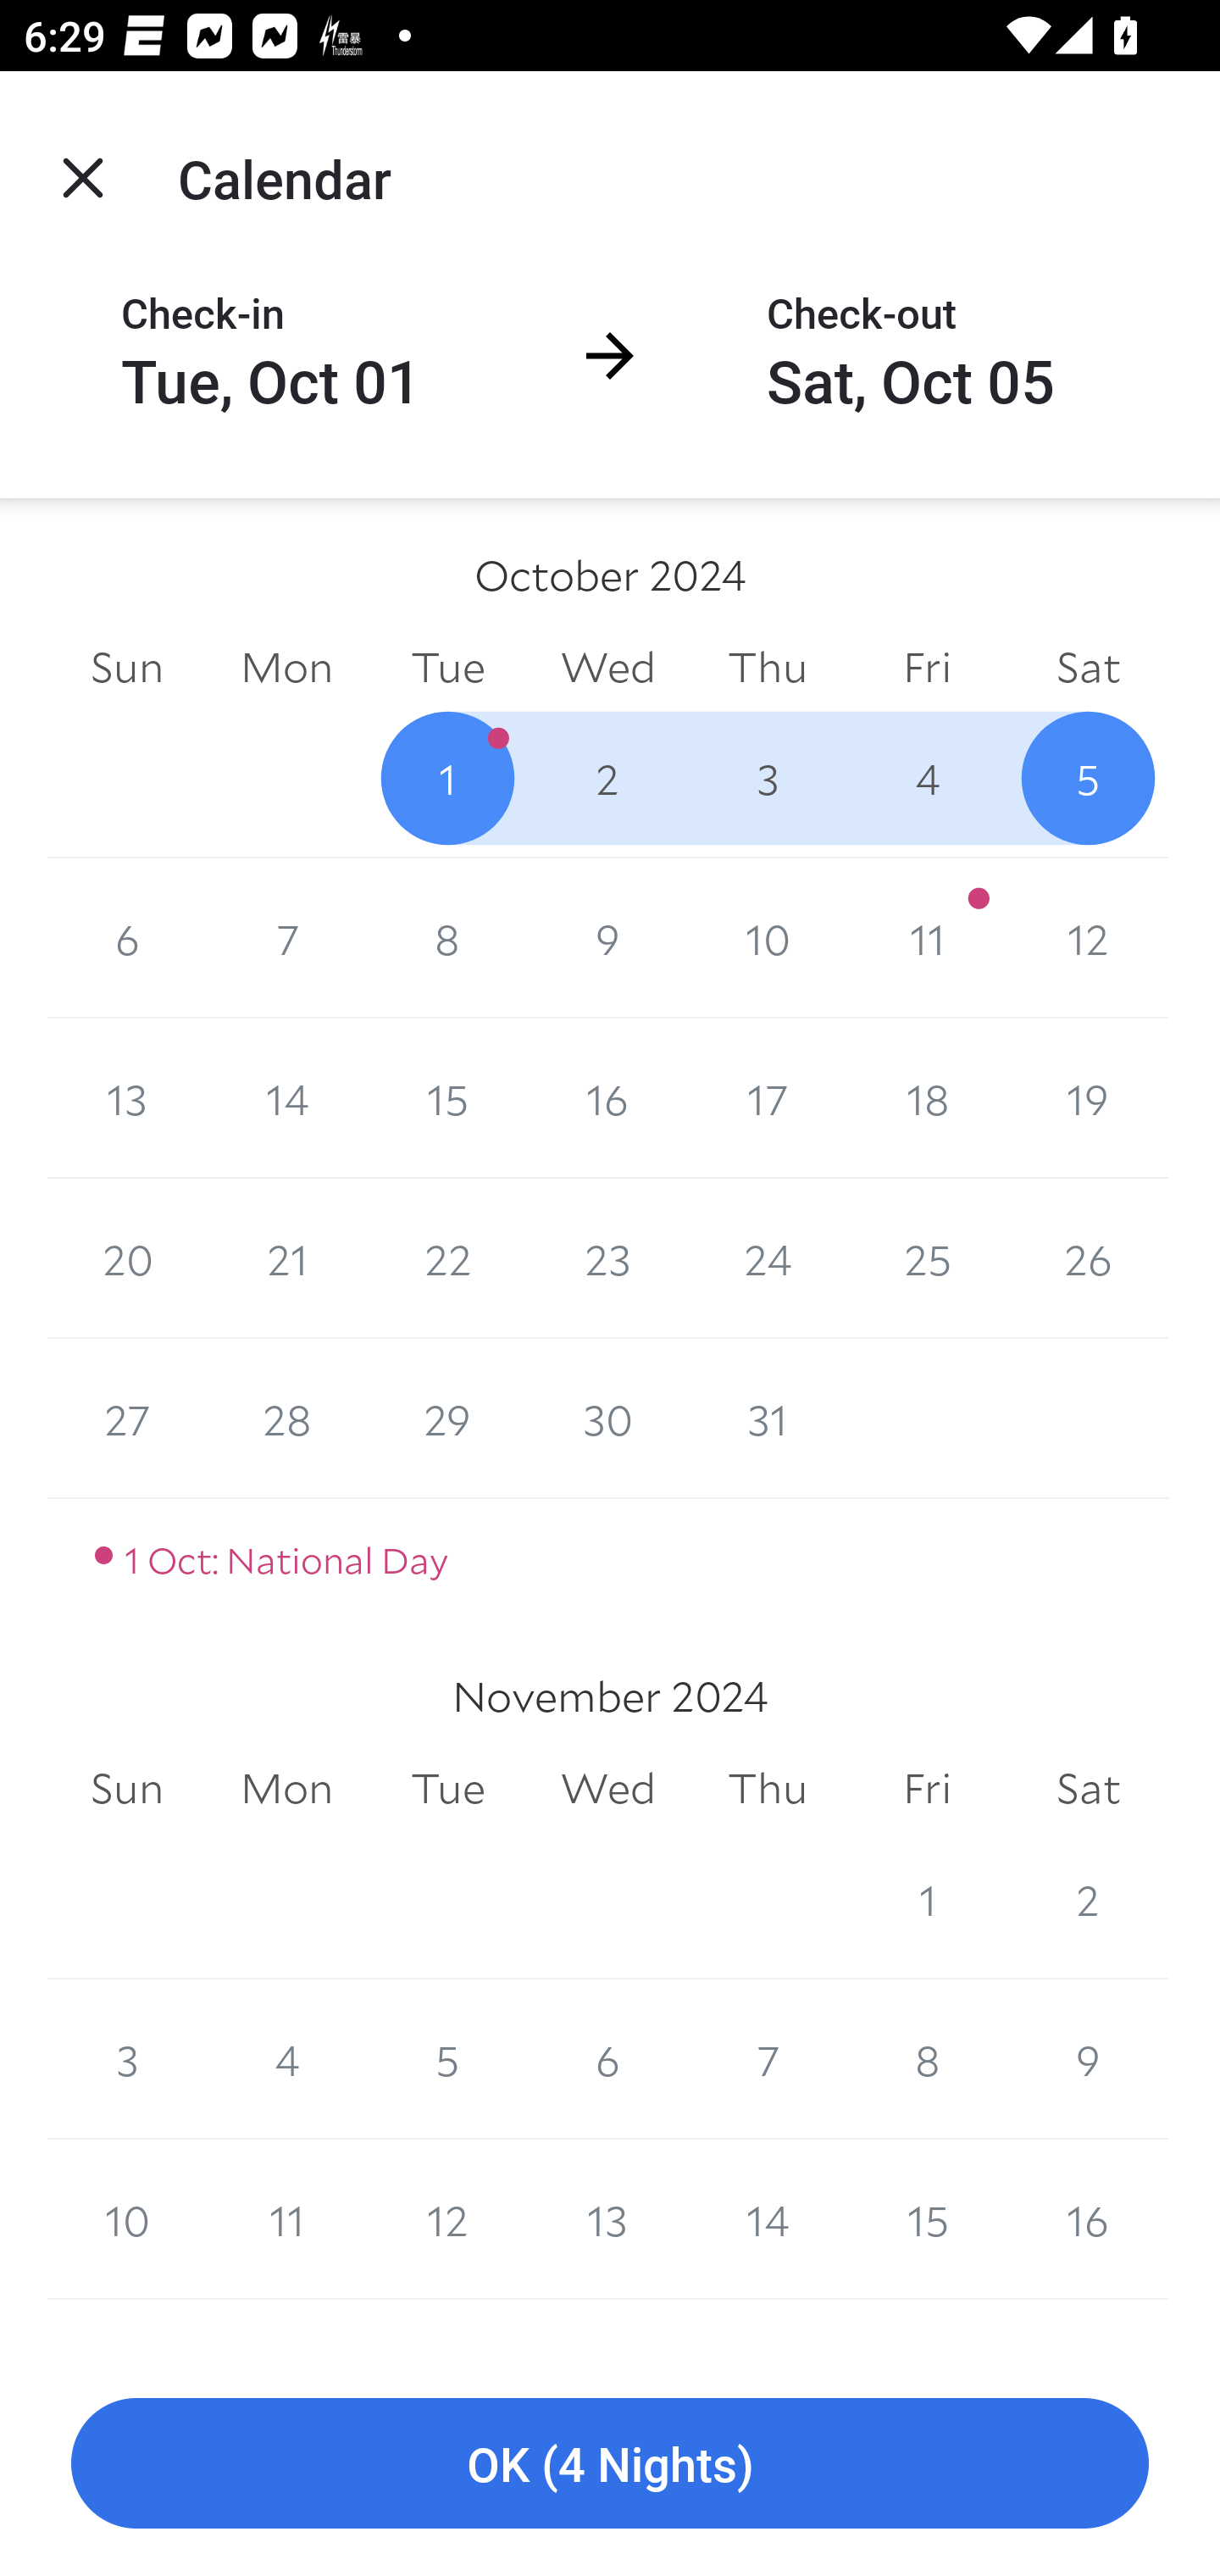 The height and width of the screenshot is (2576, 1220). I want to click on 4 4 November 2024, so click(286, 2059).